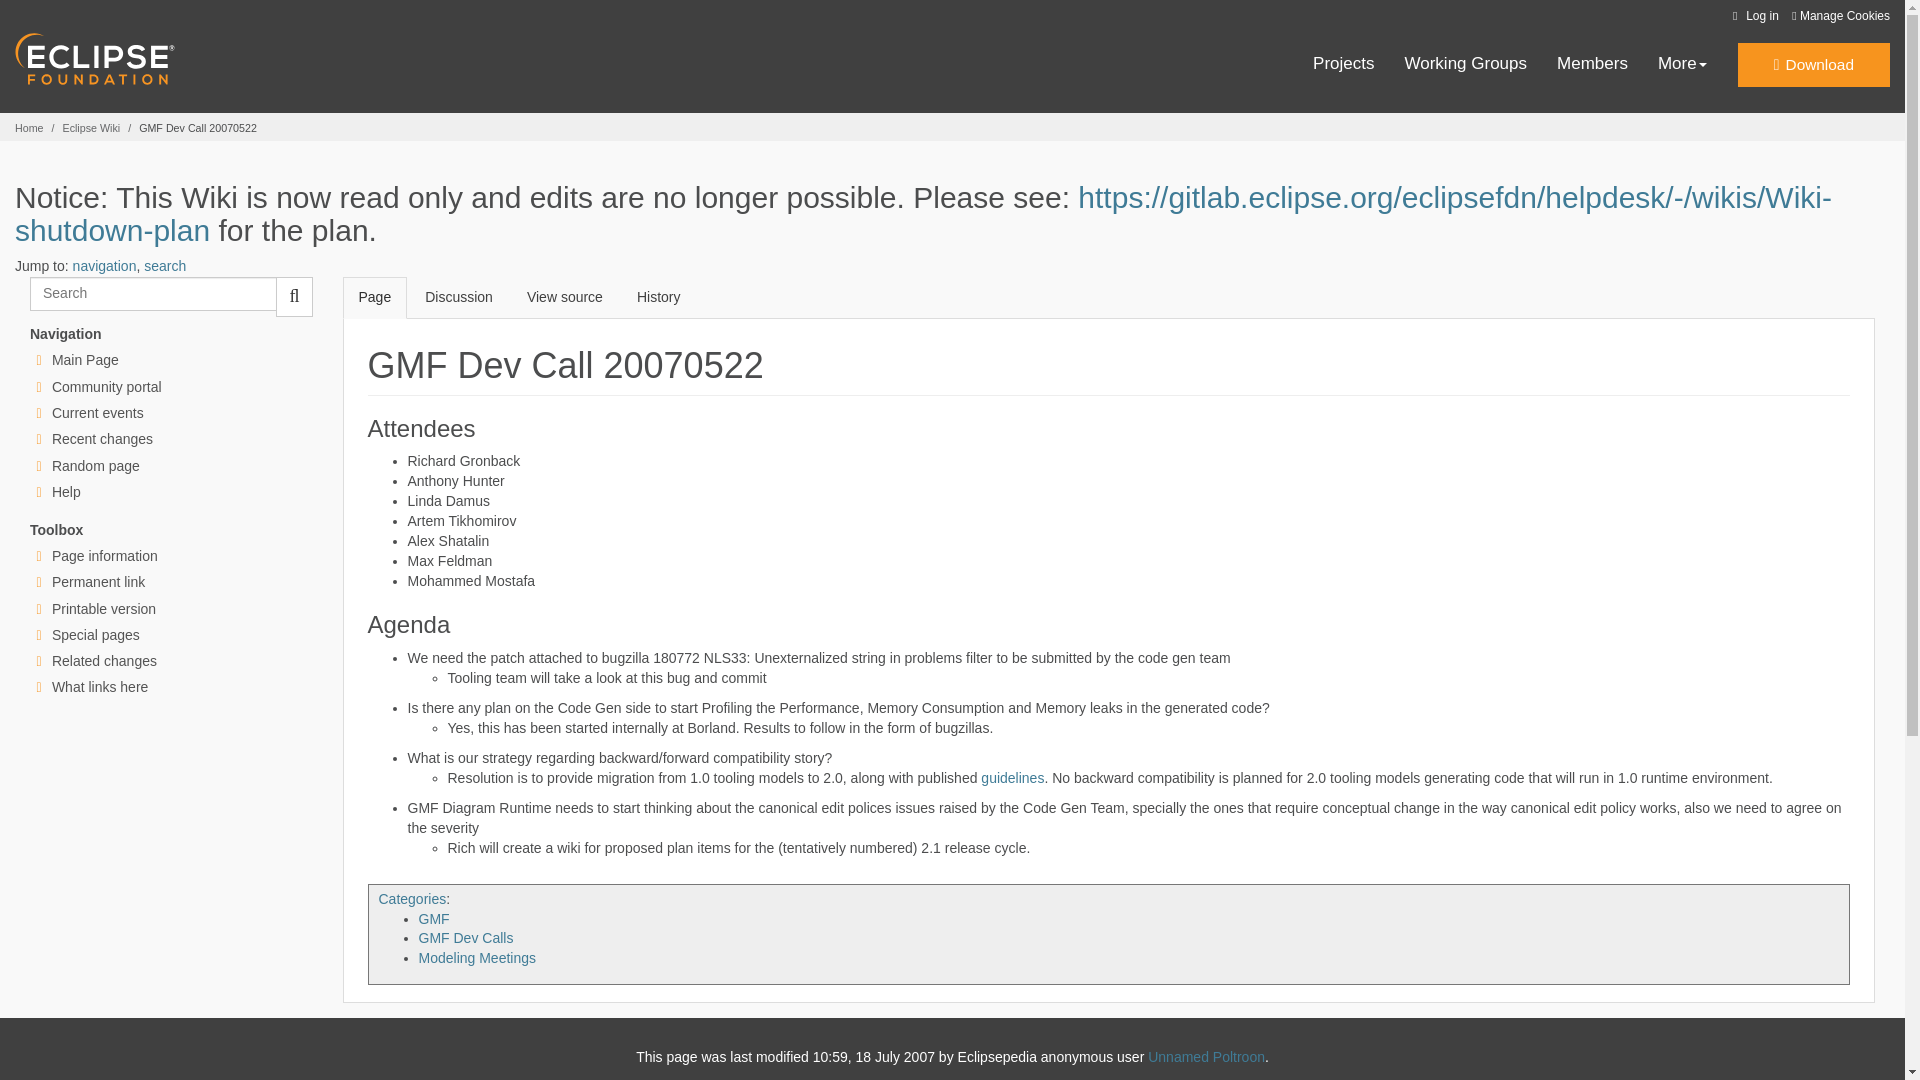  I want to click on Projects, so click(1344, 64).